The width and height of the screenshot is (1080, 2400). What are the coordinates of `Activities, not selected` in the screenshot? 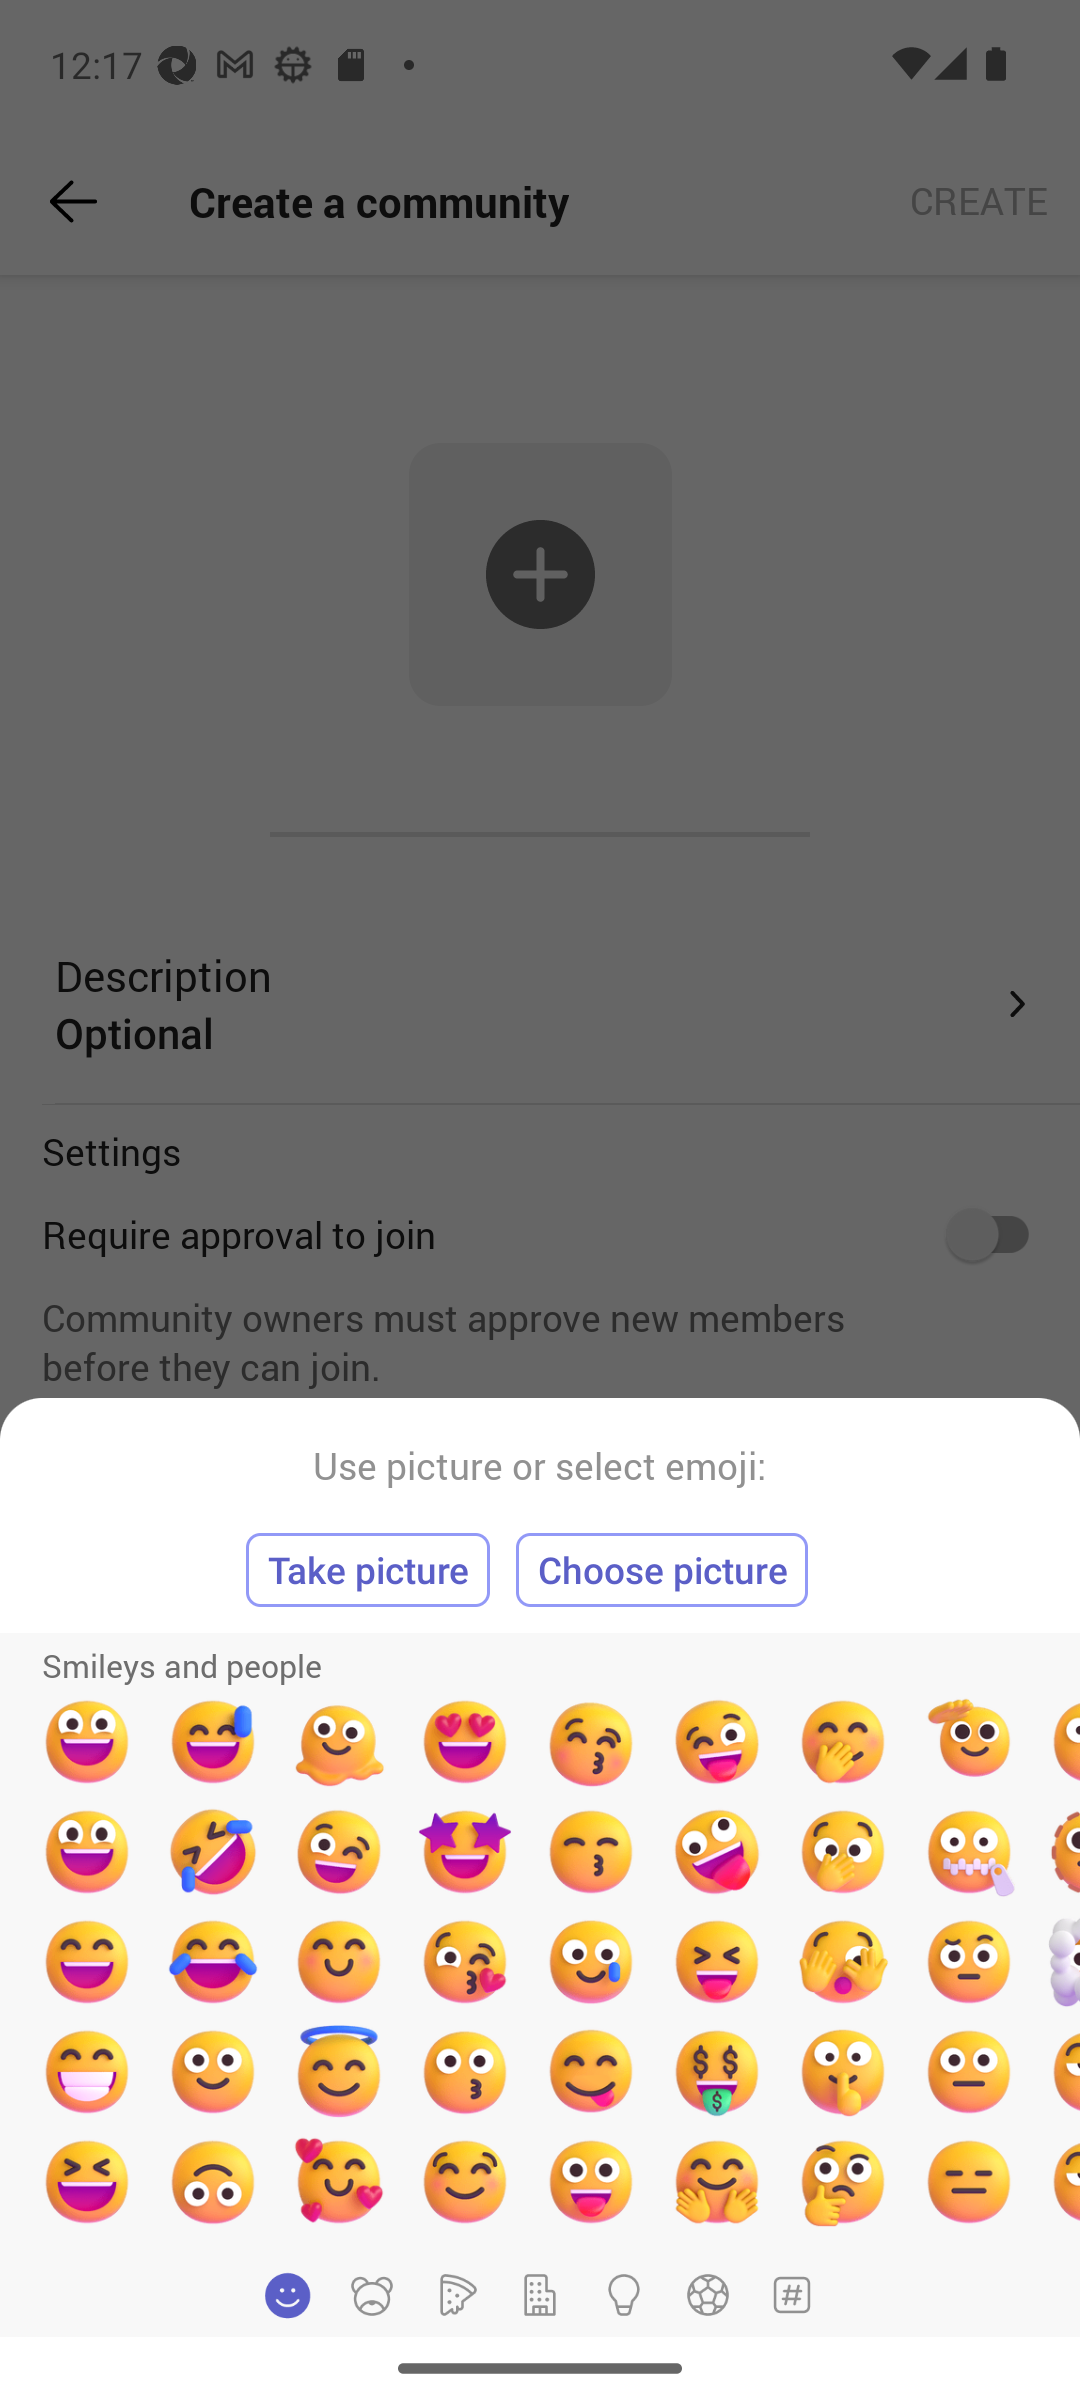 It's located at (708, 2295).